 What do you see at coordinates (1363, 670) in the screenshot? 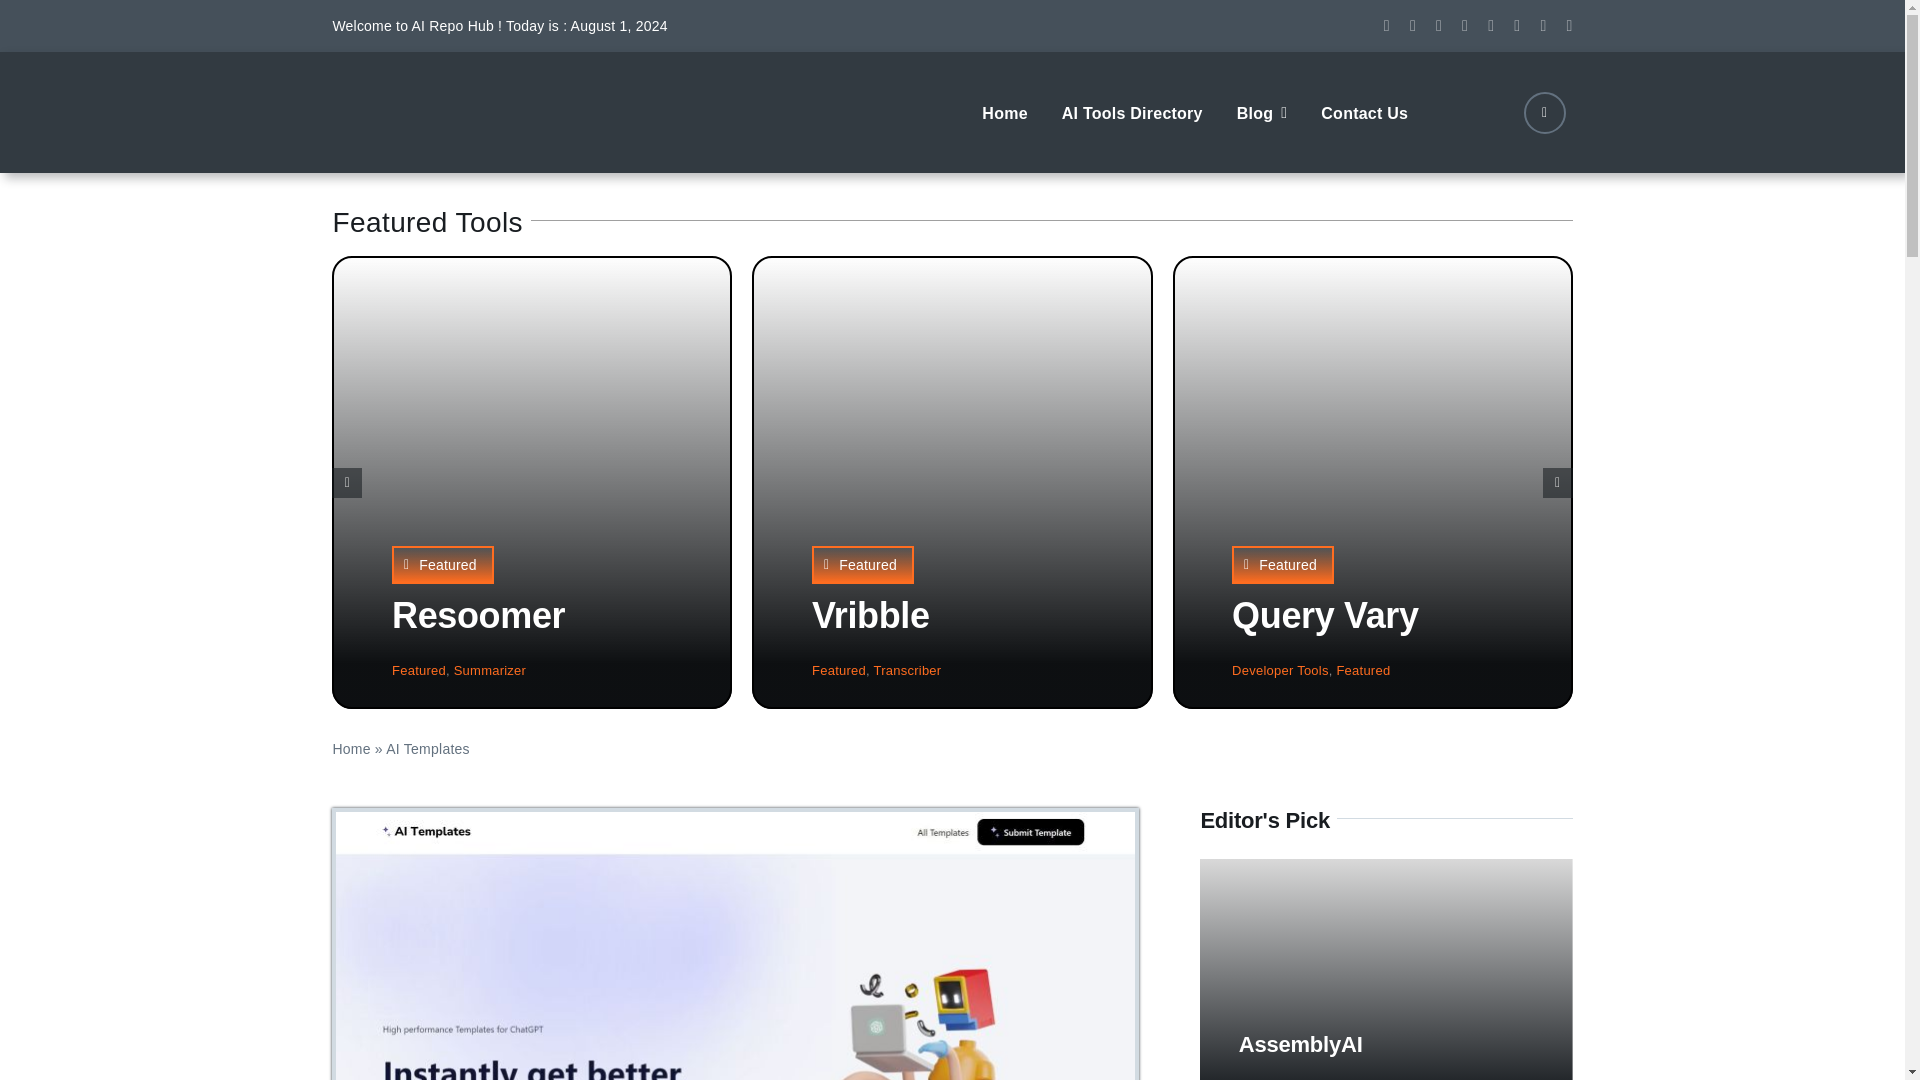
I see `Featured` at bounding box center [1363, 670].